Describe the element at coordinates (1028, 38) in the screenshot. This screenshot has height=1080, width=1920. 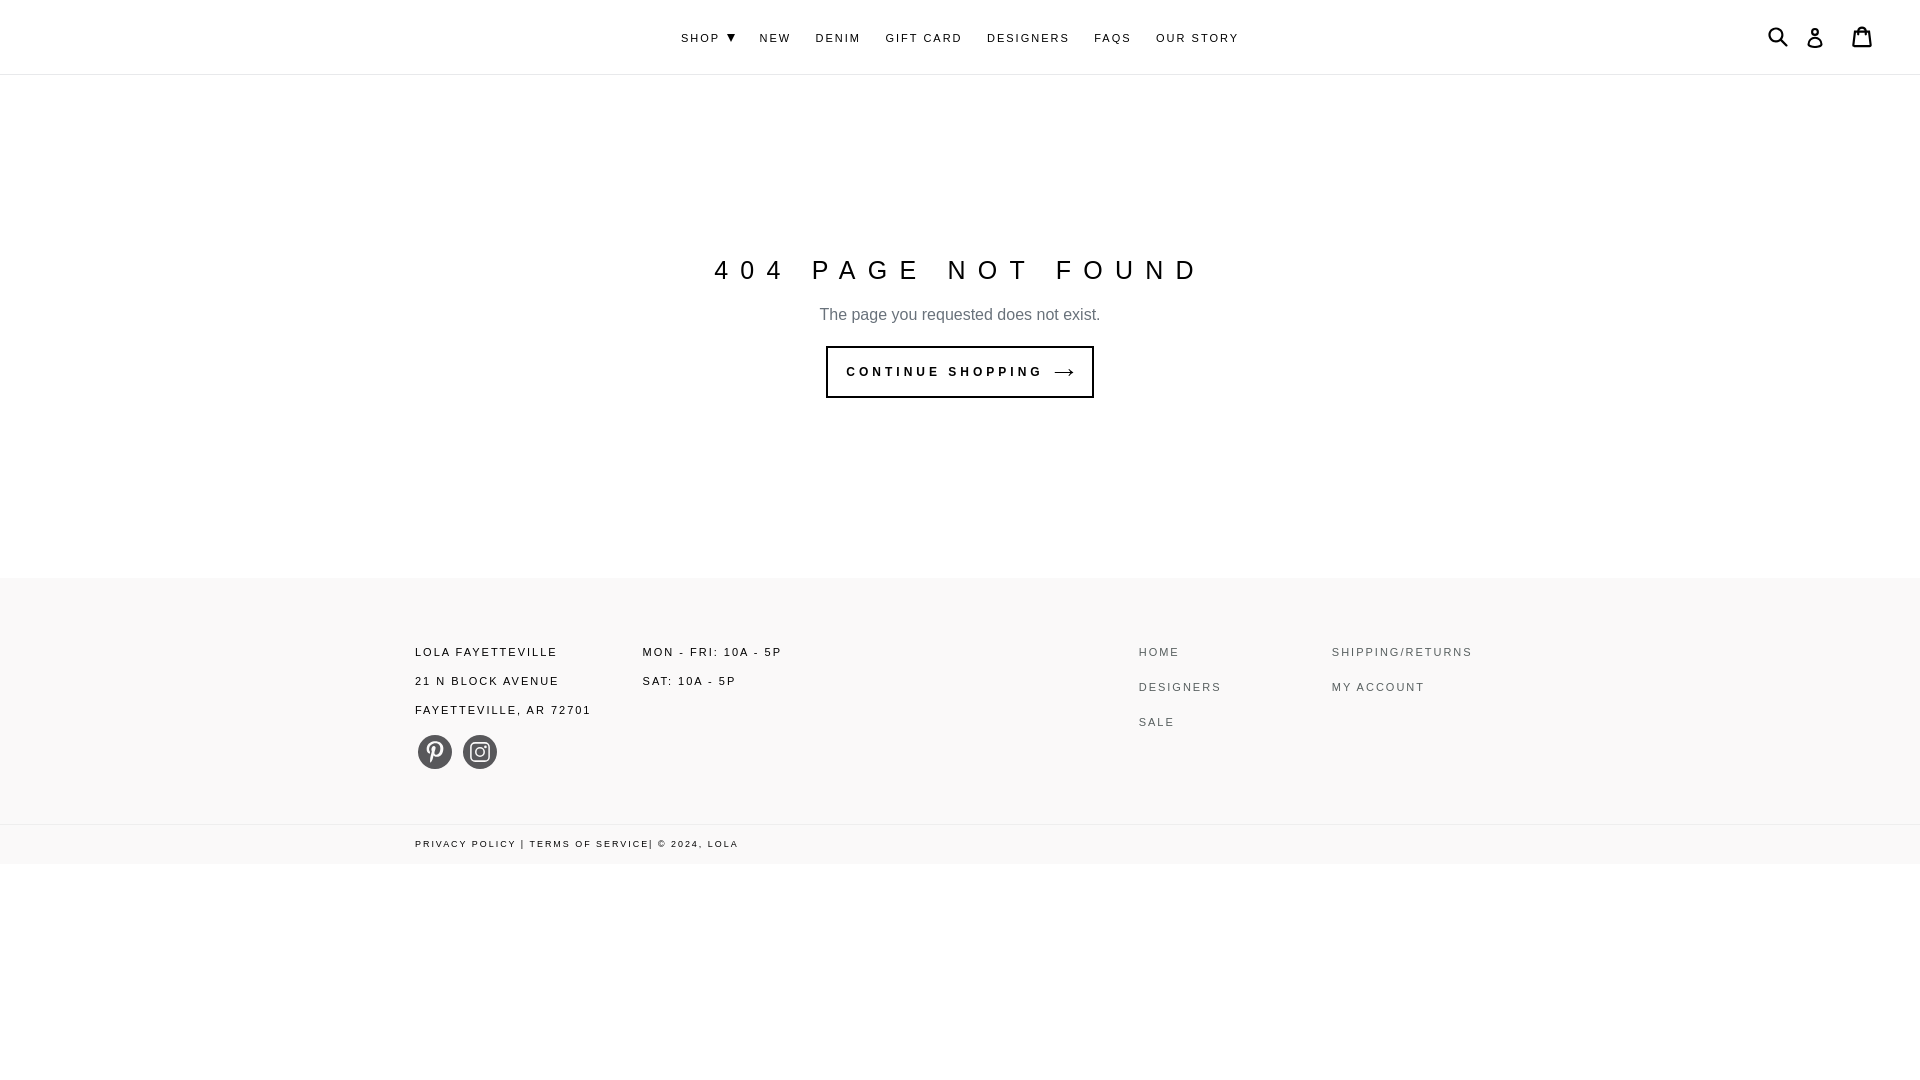
I see `DESIGNERS` at that location.